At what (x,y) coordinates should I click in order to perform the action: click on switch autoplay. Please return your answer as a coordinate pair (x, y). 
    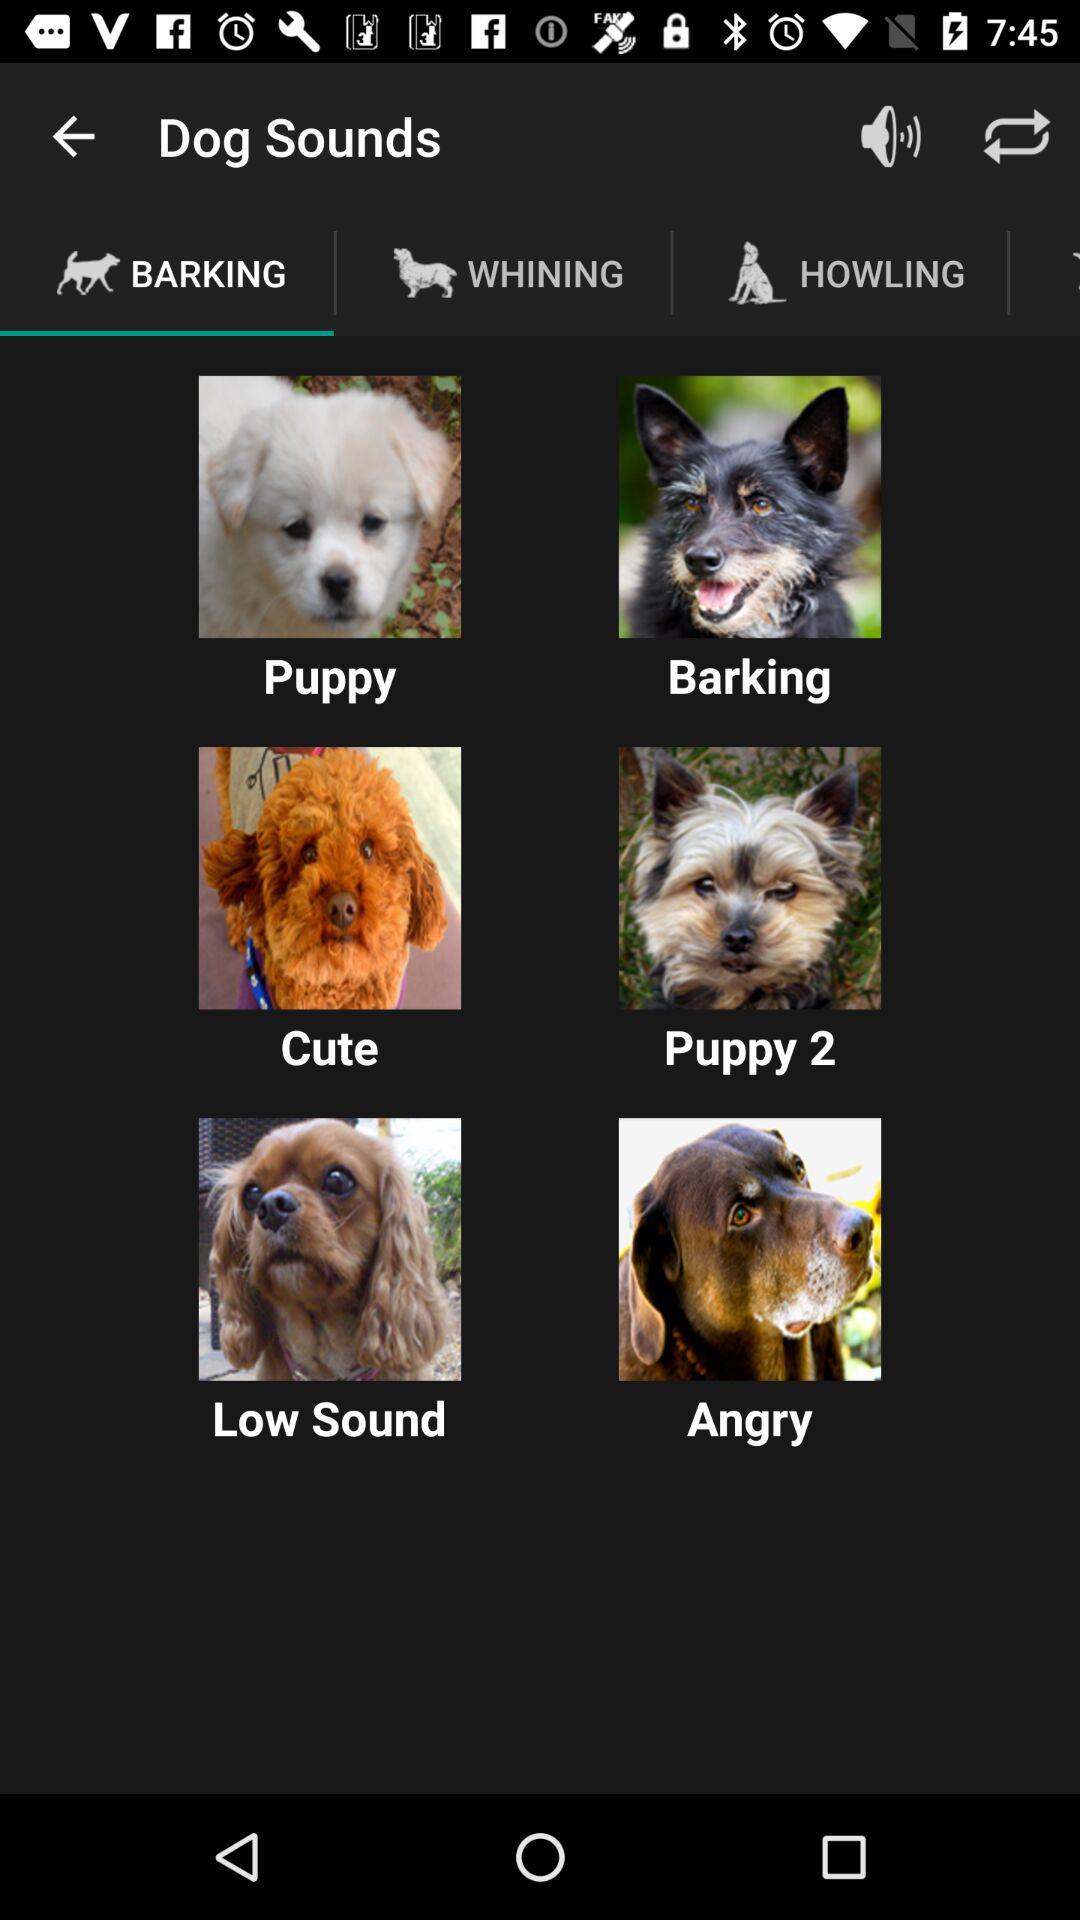
    Looking at the image, I should click on (330, 1249).